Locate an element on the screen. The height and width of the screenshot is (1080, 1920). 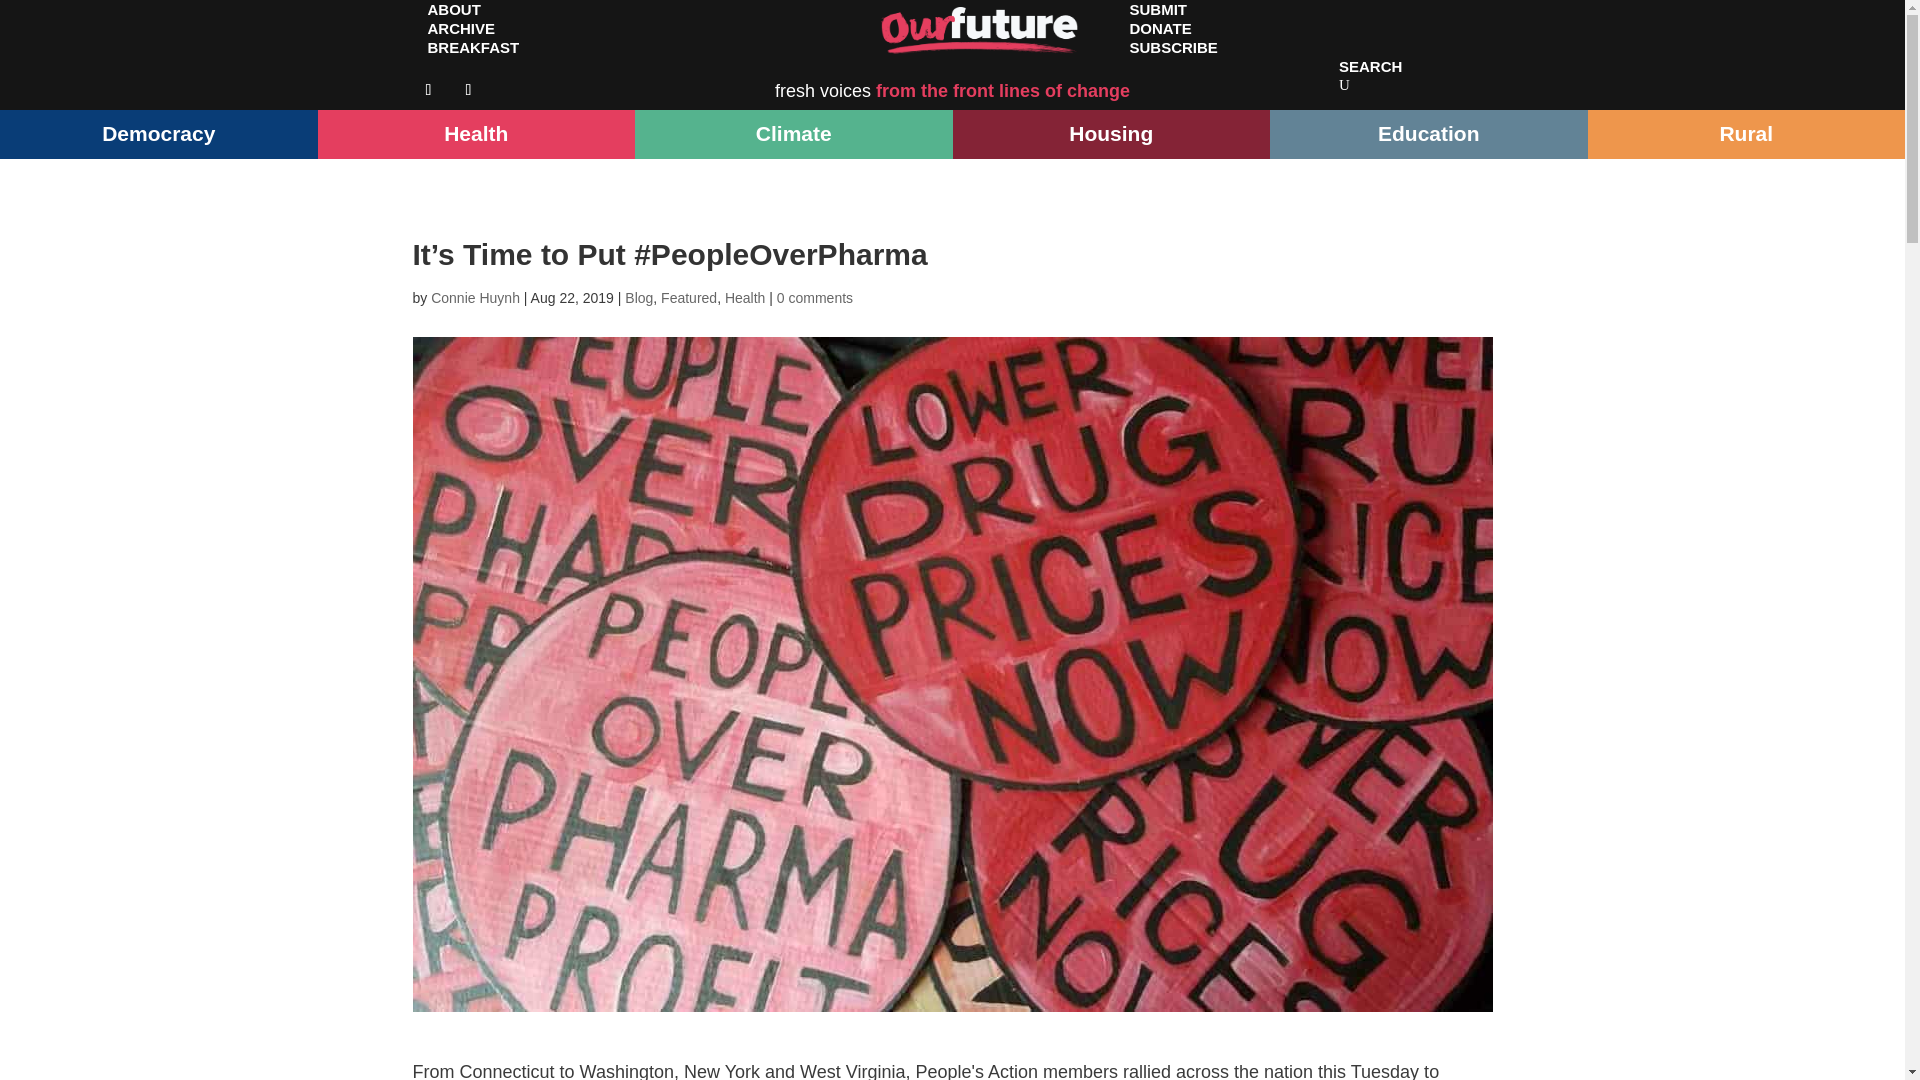
Connie Huynh is located at coordinates (475, 298).